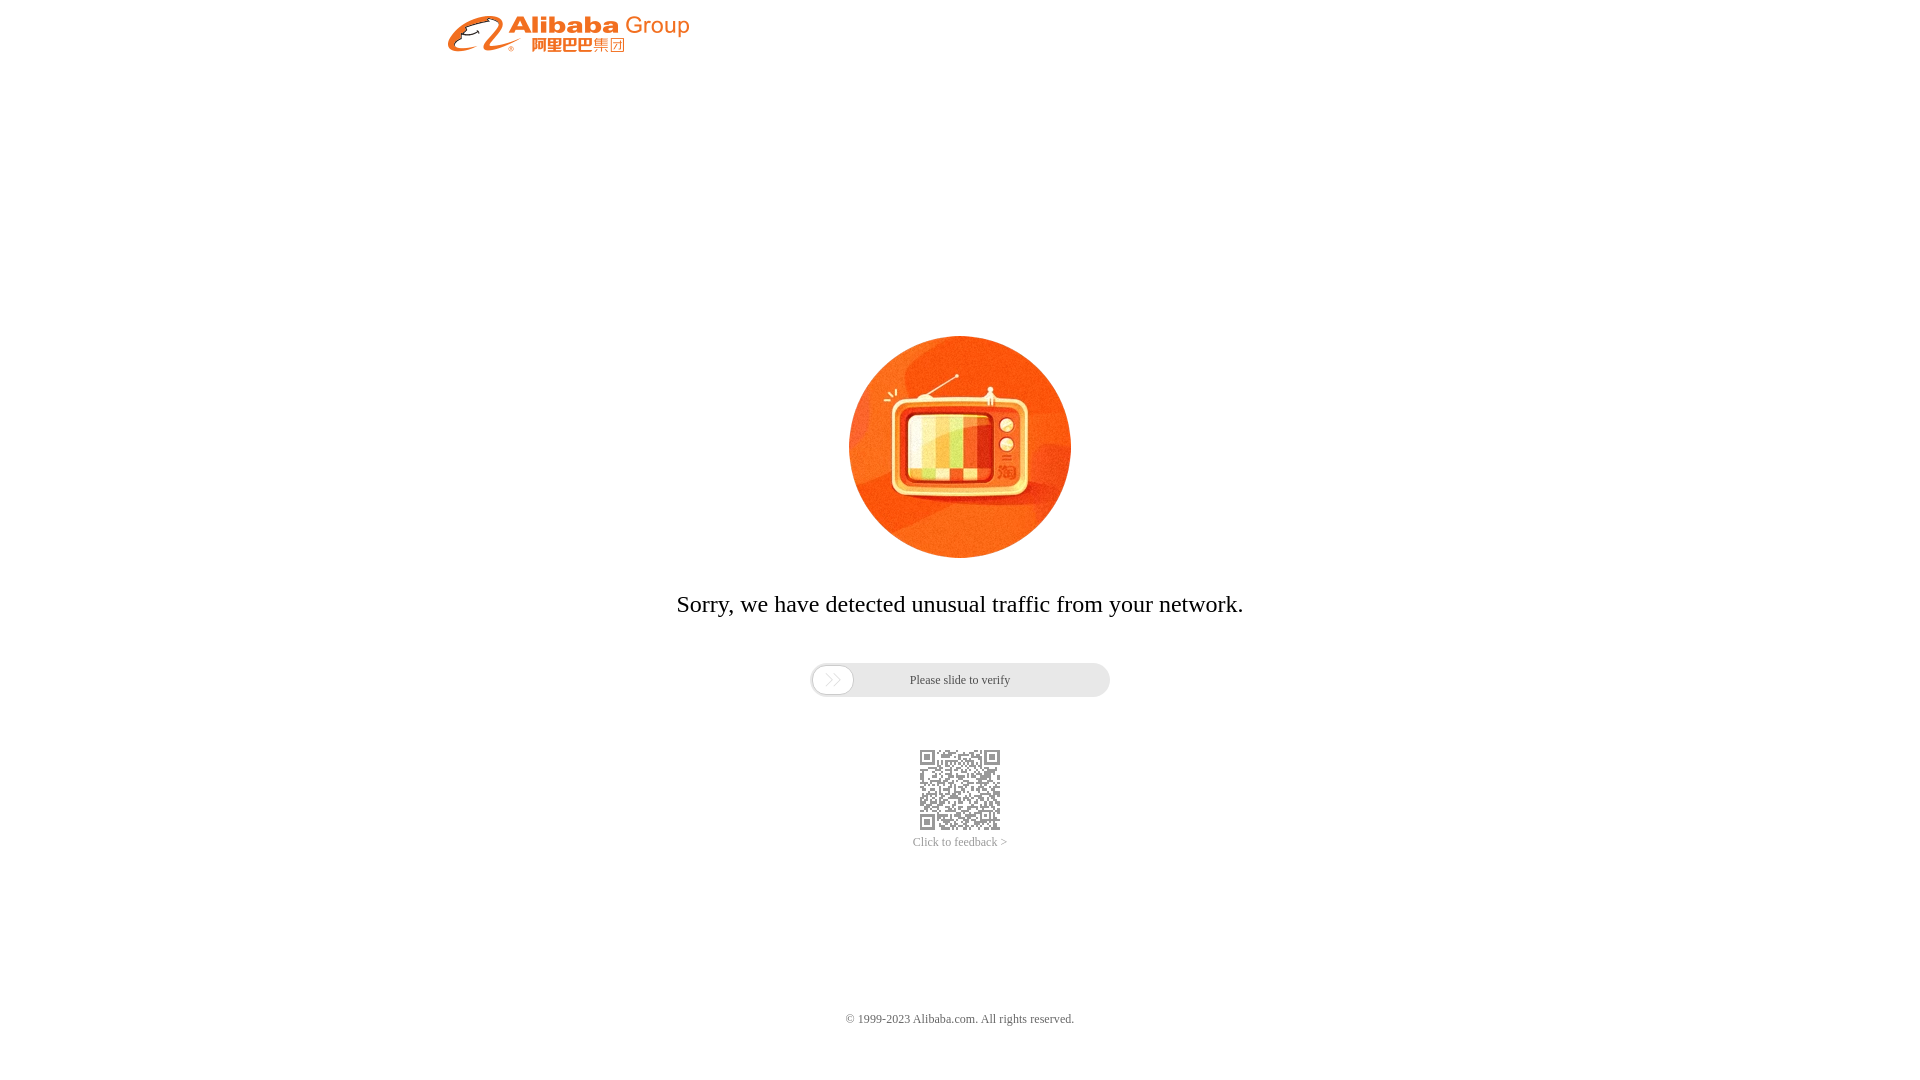 This screenshot has width=1920, height=1080. What do you see at coordinates (960, 842) in the screenshot?
I see `Click to feedback >` at bounding box center [960, 842].